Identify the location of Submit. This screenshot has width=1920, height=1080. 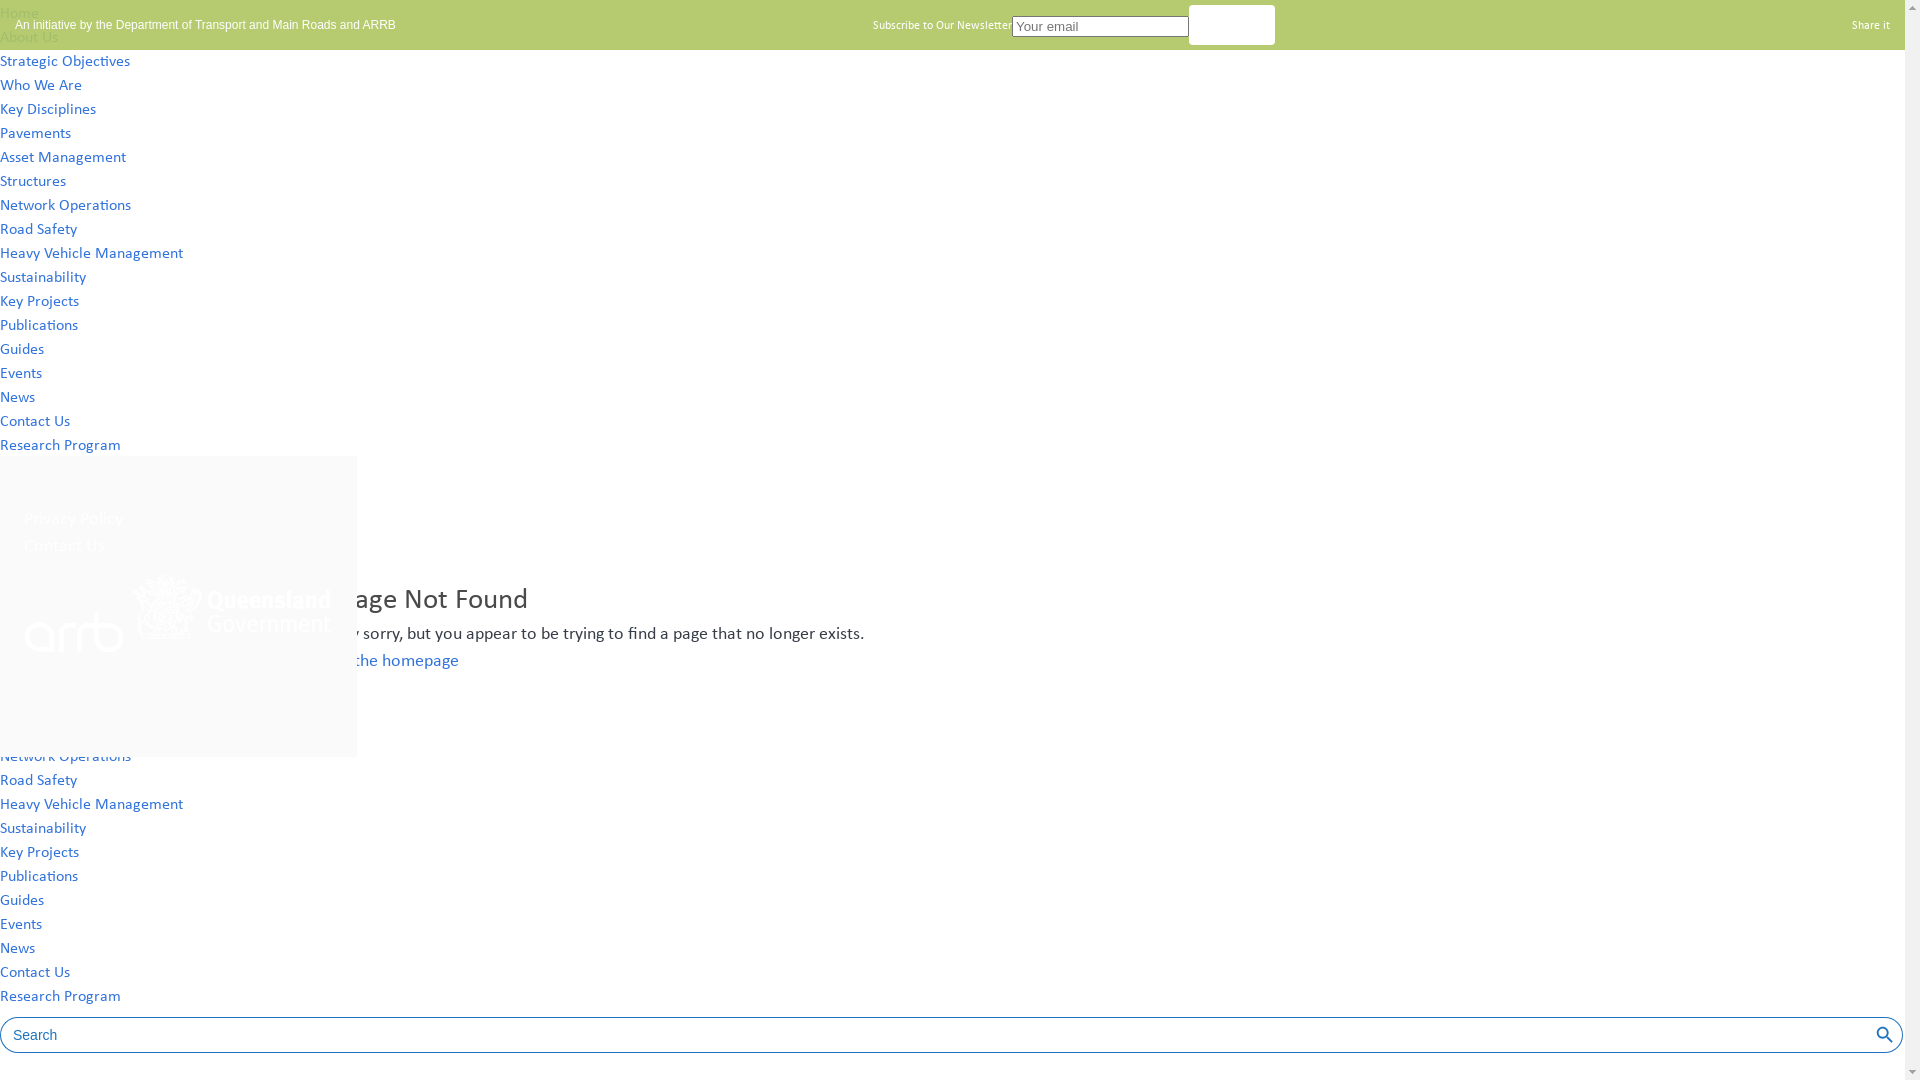
(1232, 25).